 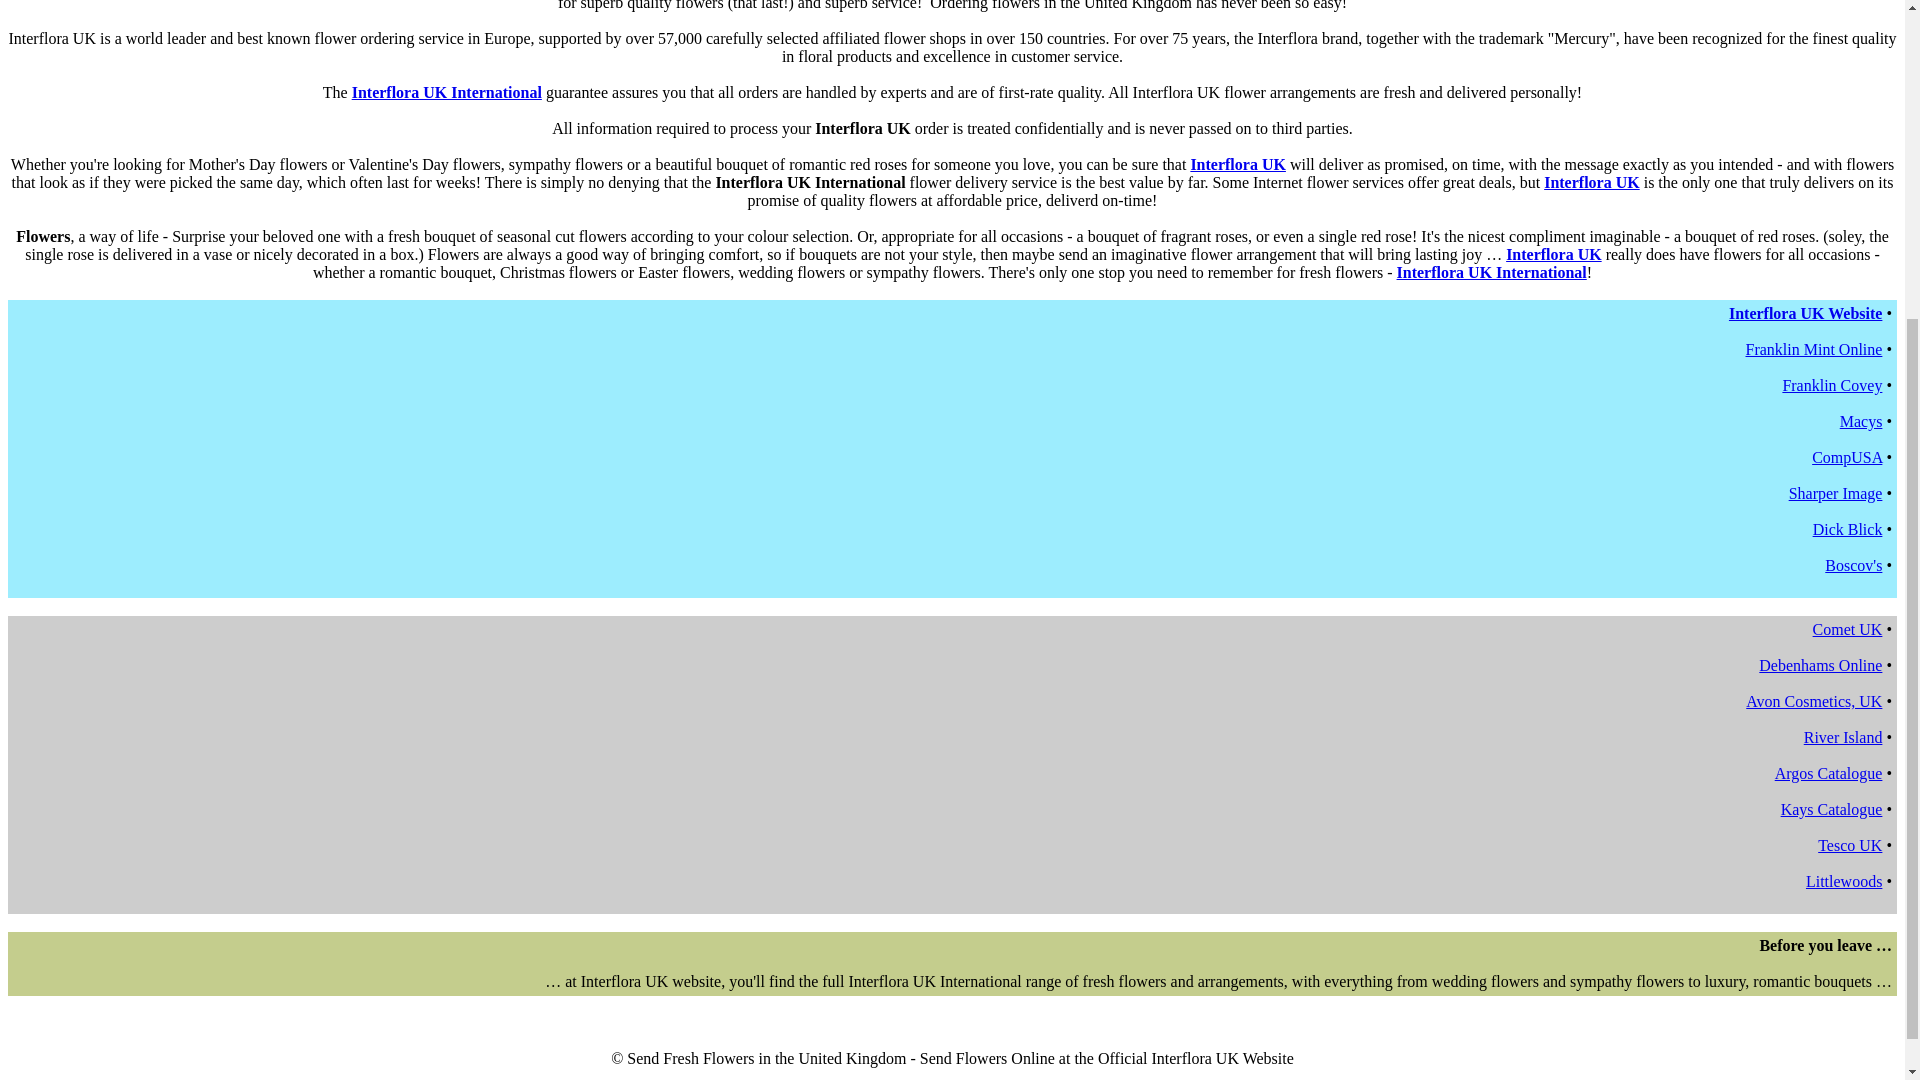 I want to click on Interflora UK, so click(x=1553, y=254).